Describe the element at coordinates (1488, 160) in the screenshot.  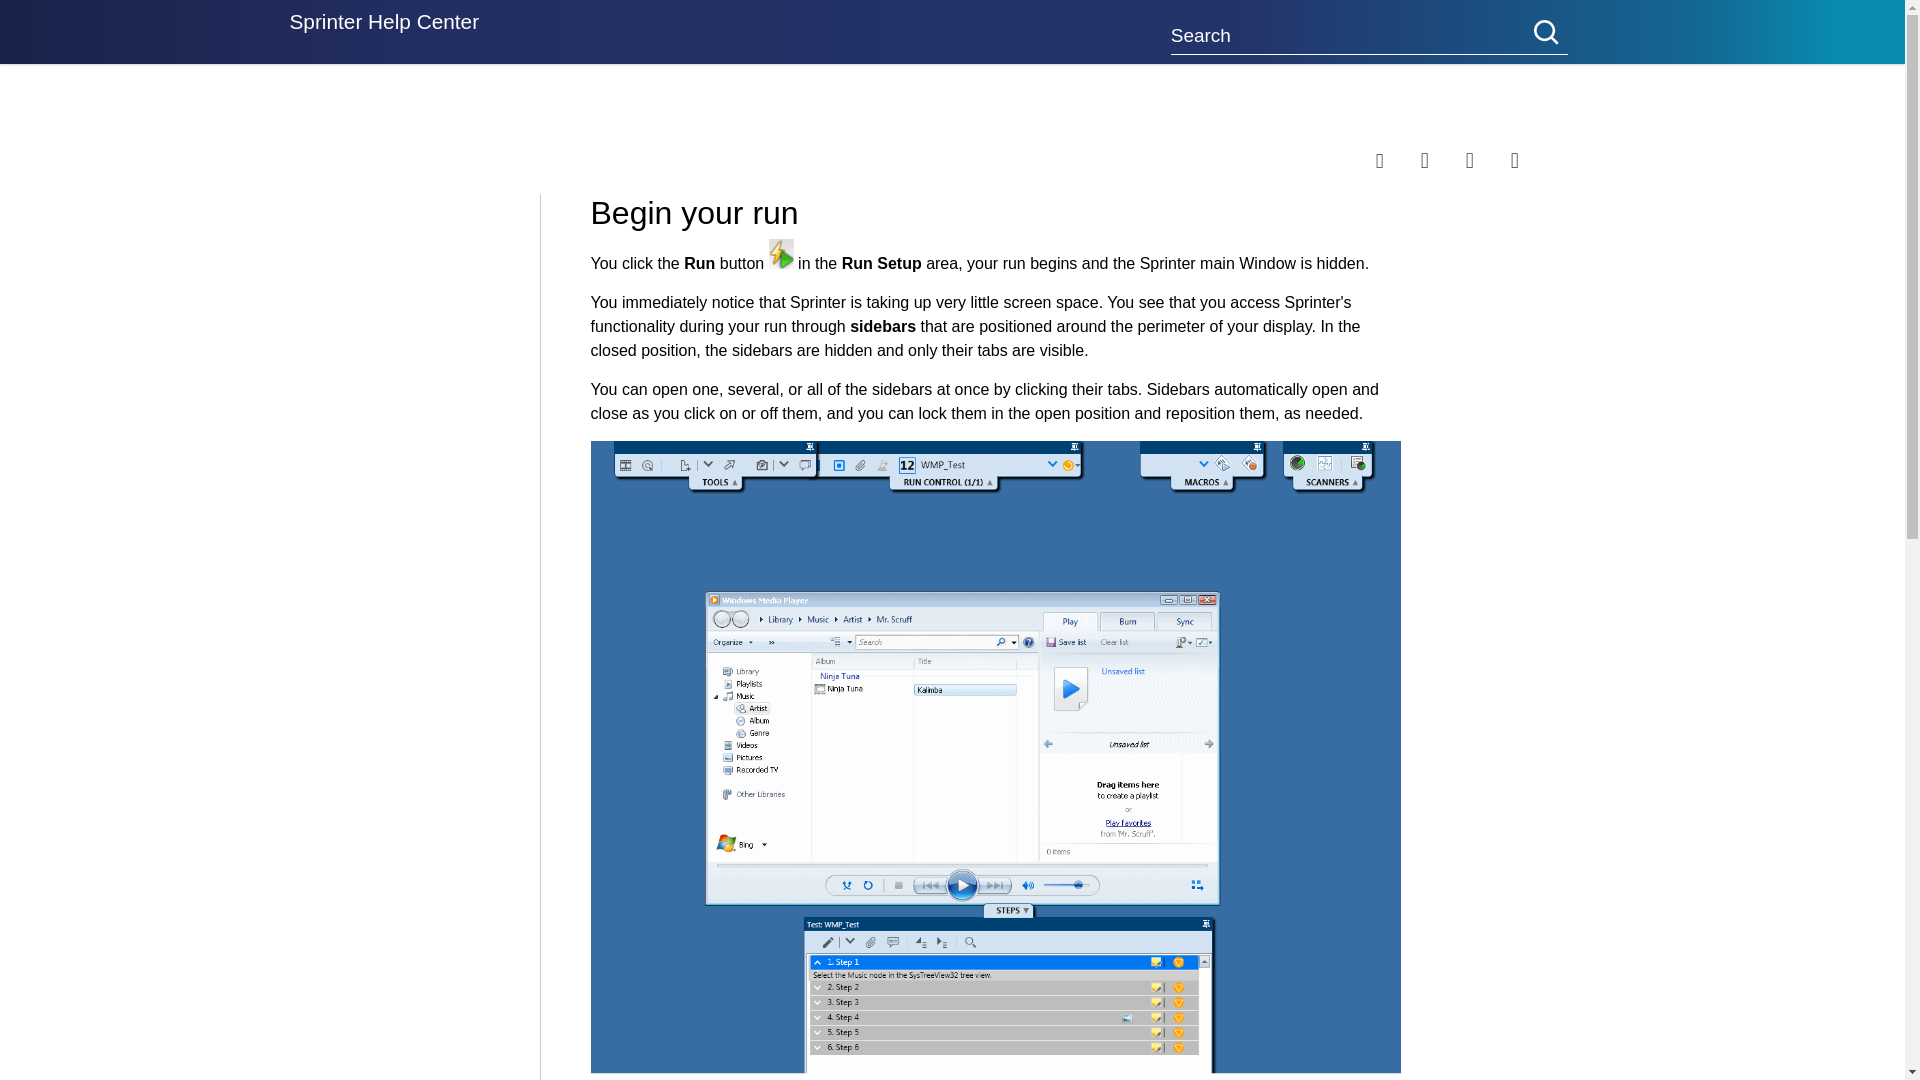
I see `Remove Highlights` at that location.